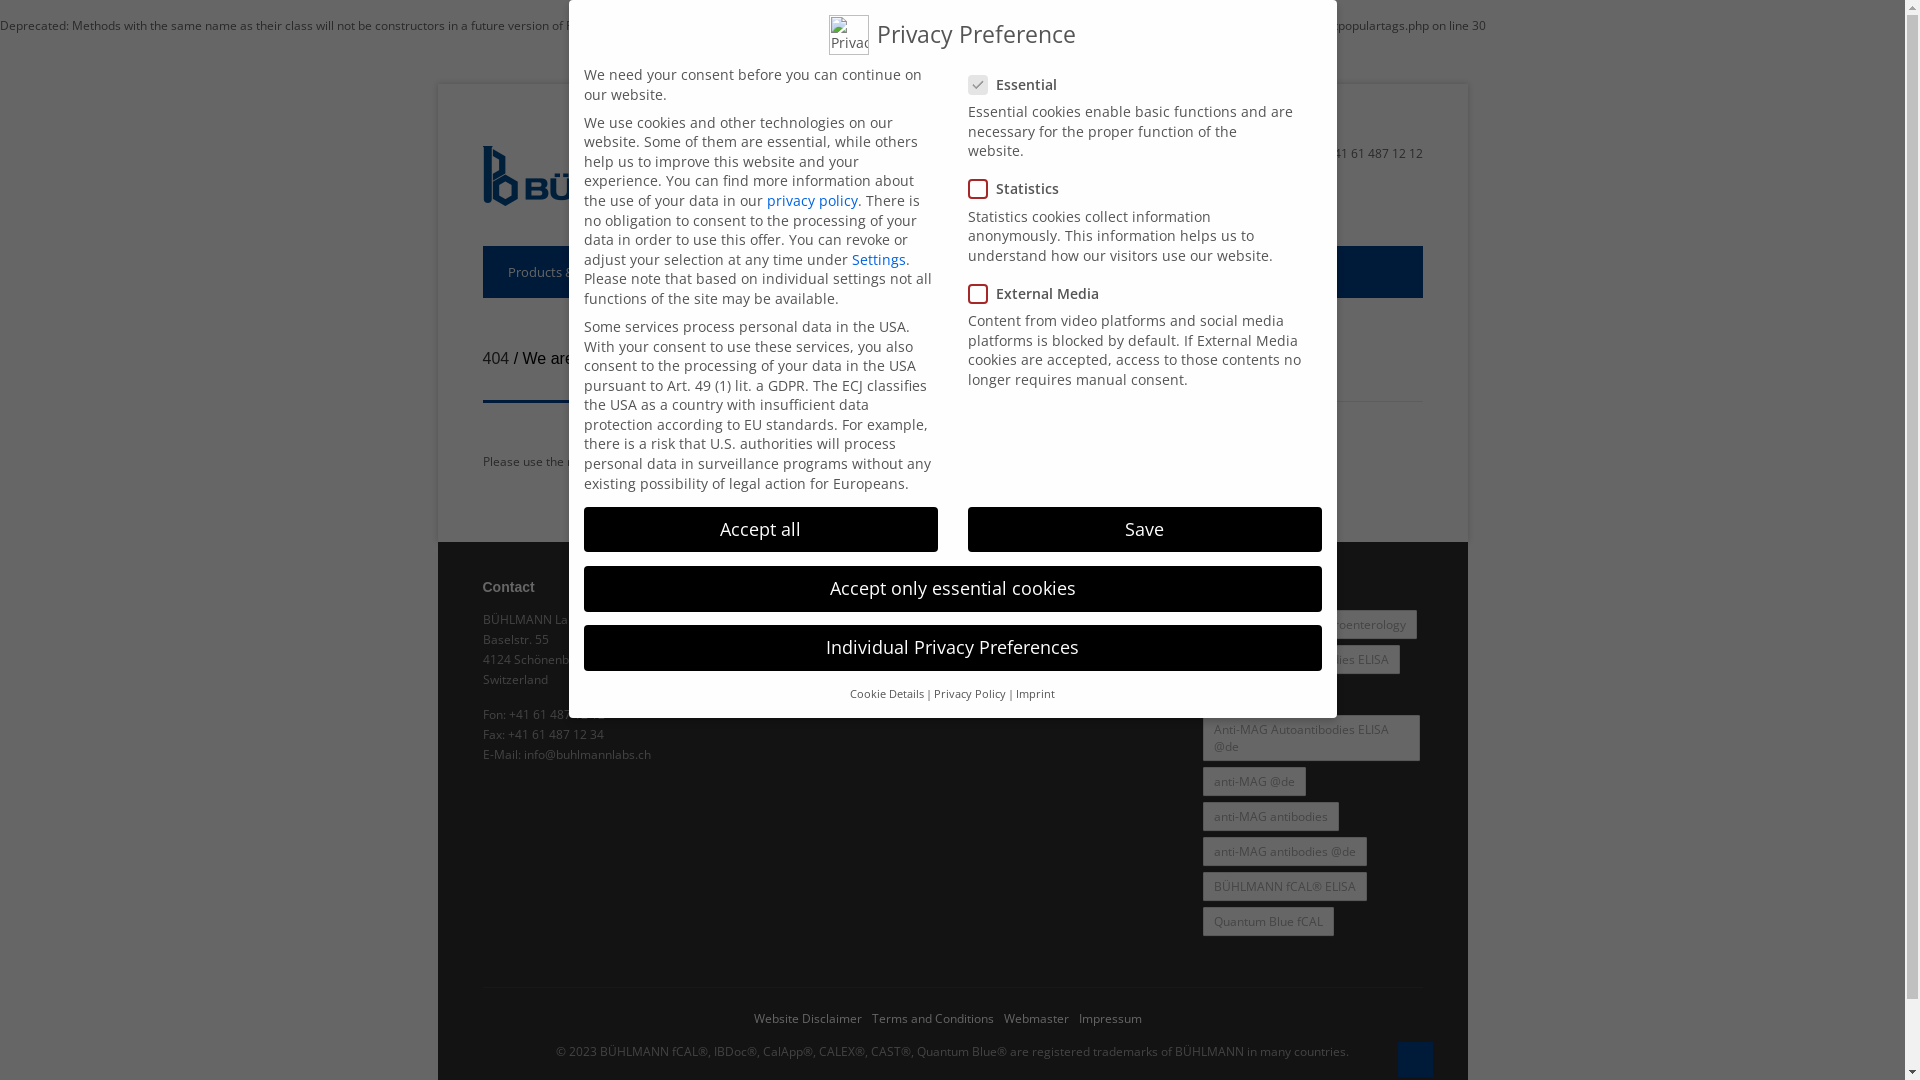  I want to click on Privacy Policy, so click(970, 694).